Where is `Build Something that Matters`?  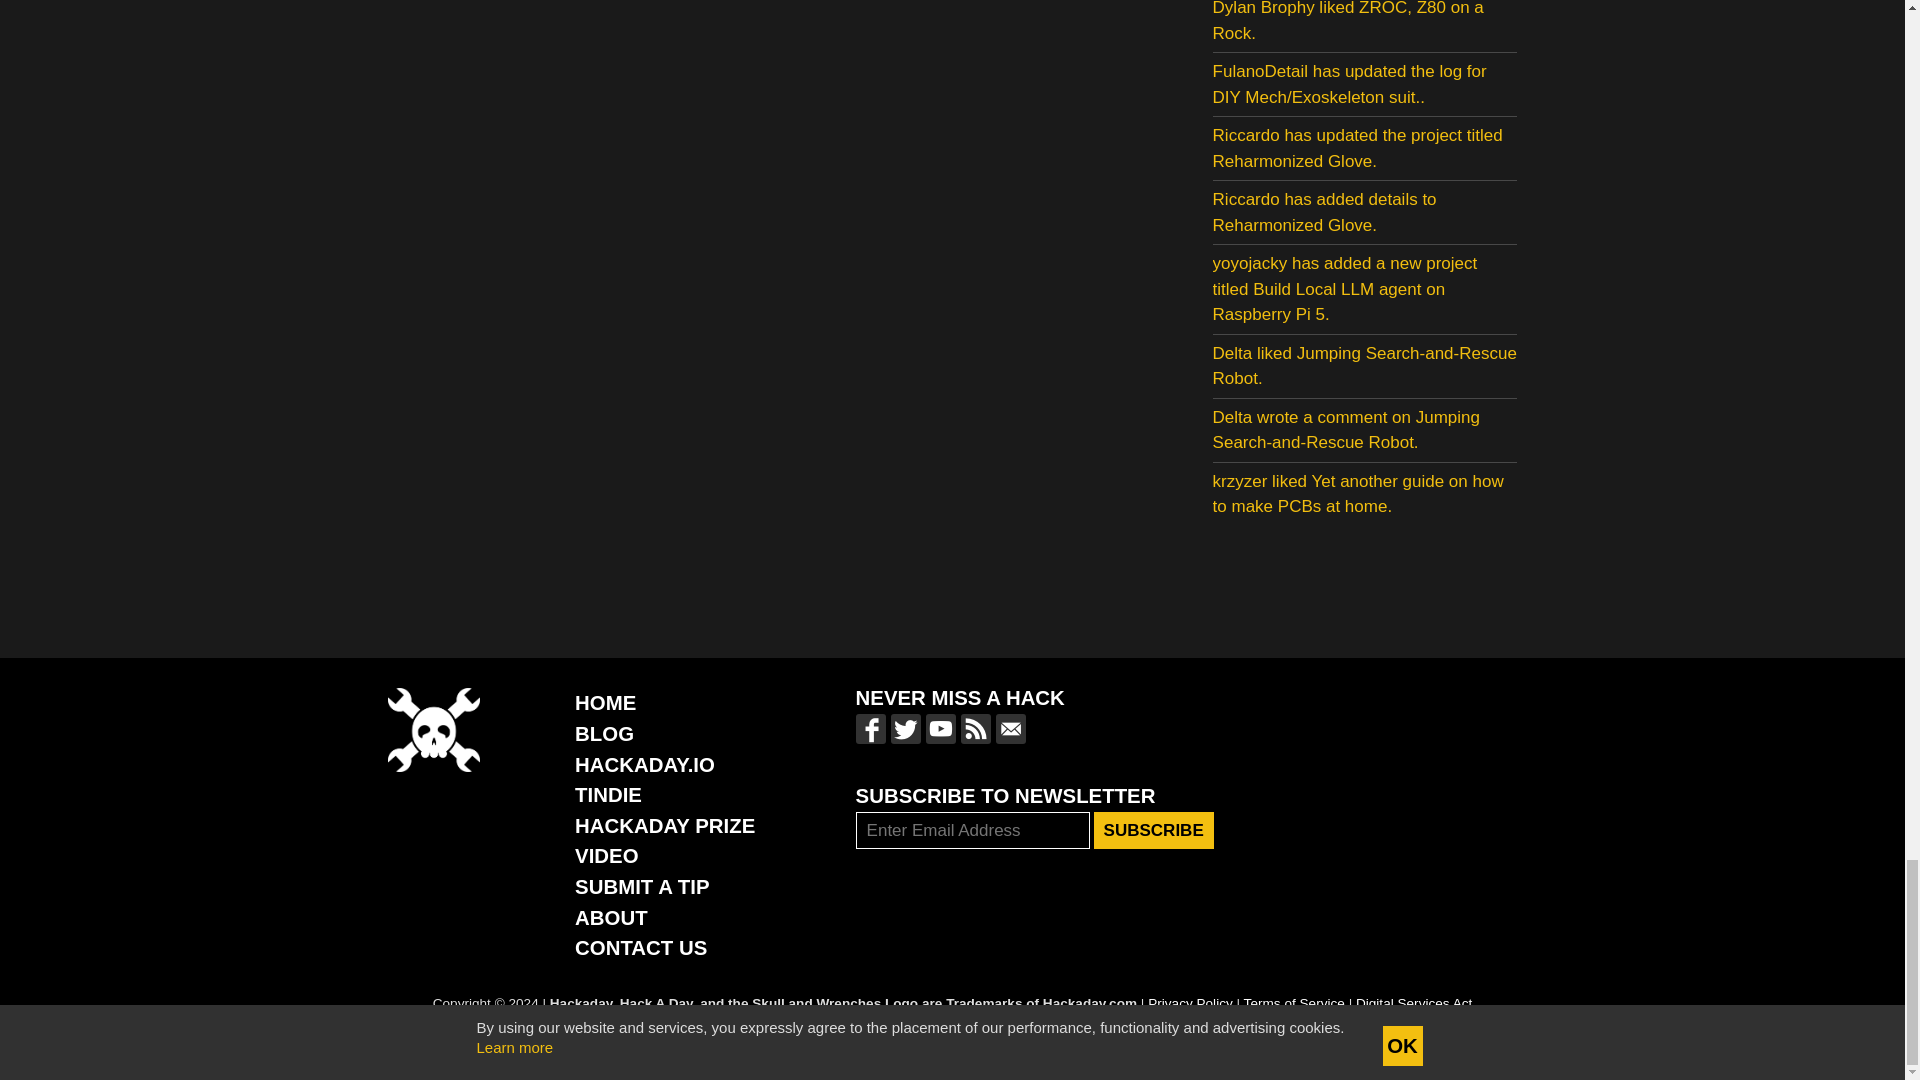 Build Something that Matters is located at coordinates (664, 826).